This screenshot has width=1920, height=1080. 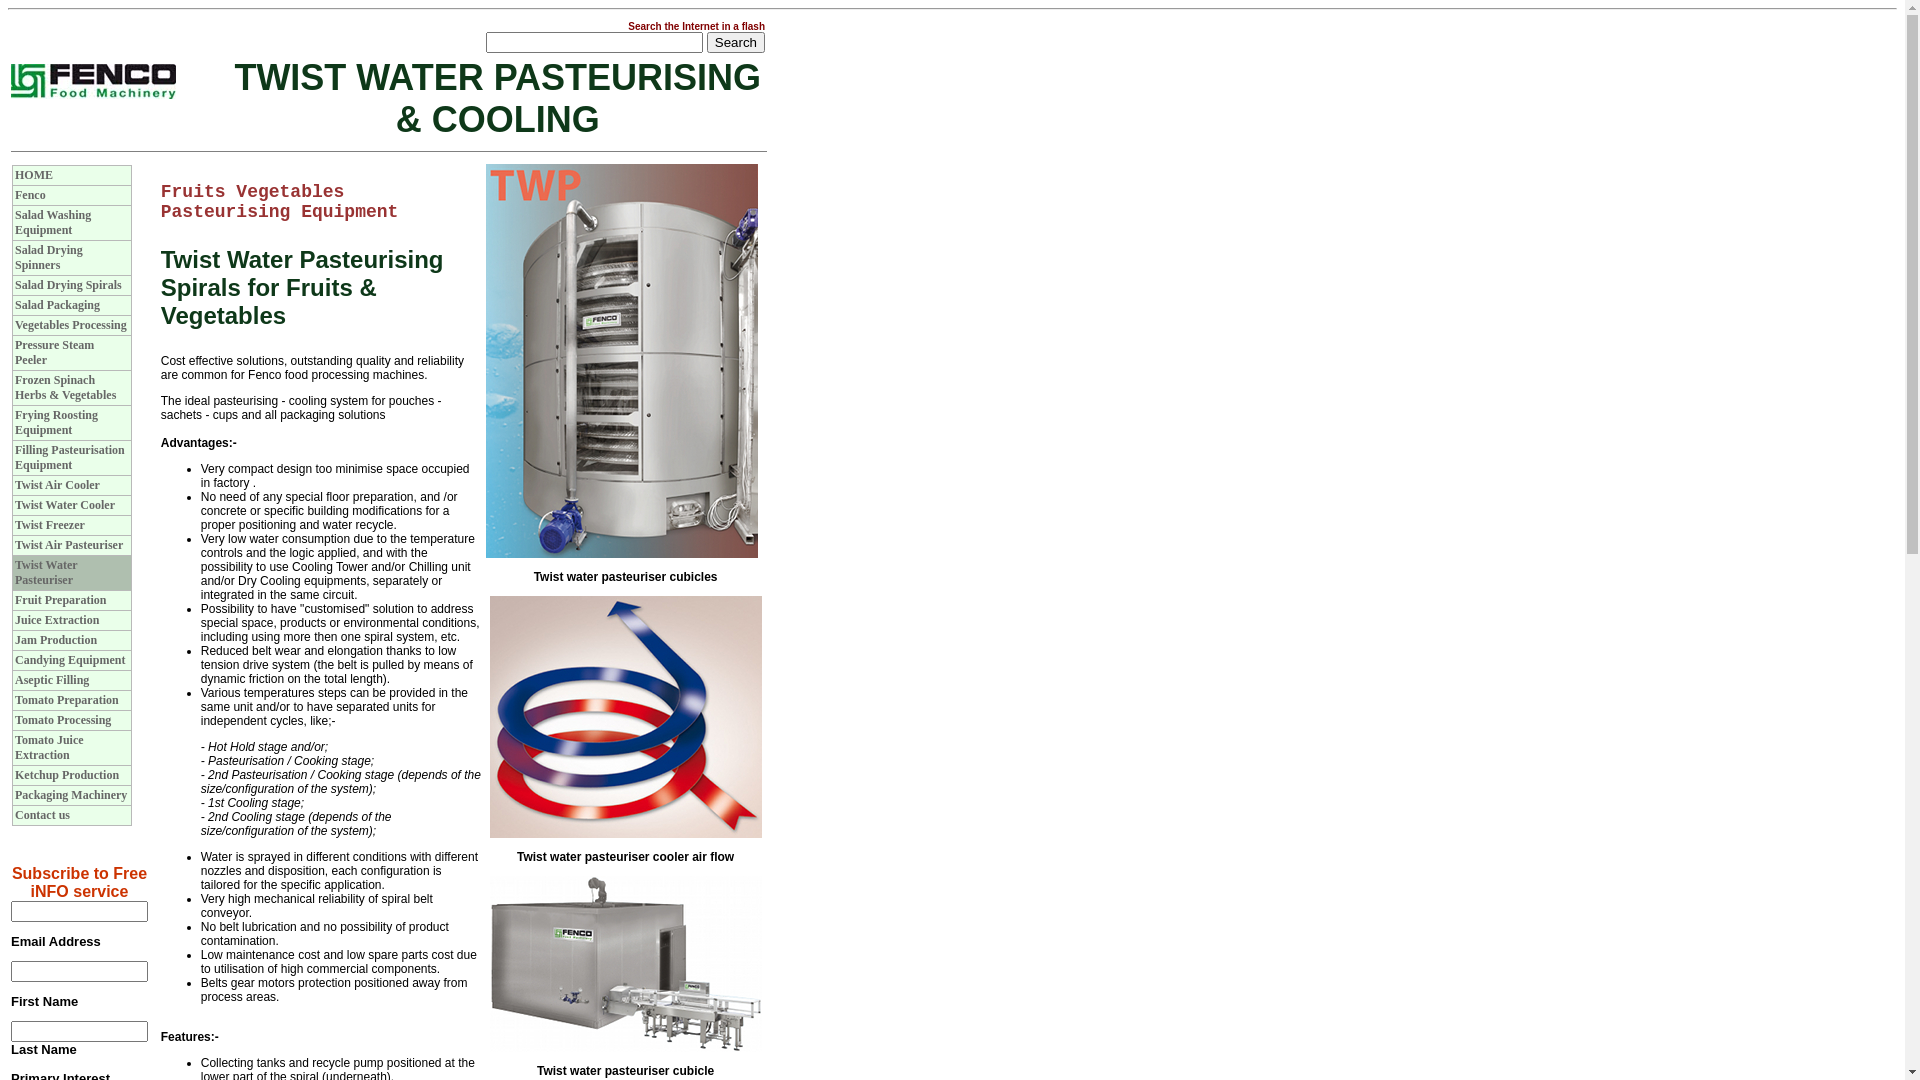 I want to click on HOME, so click(x=34, y=175).